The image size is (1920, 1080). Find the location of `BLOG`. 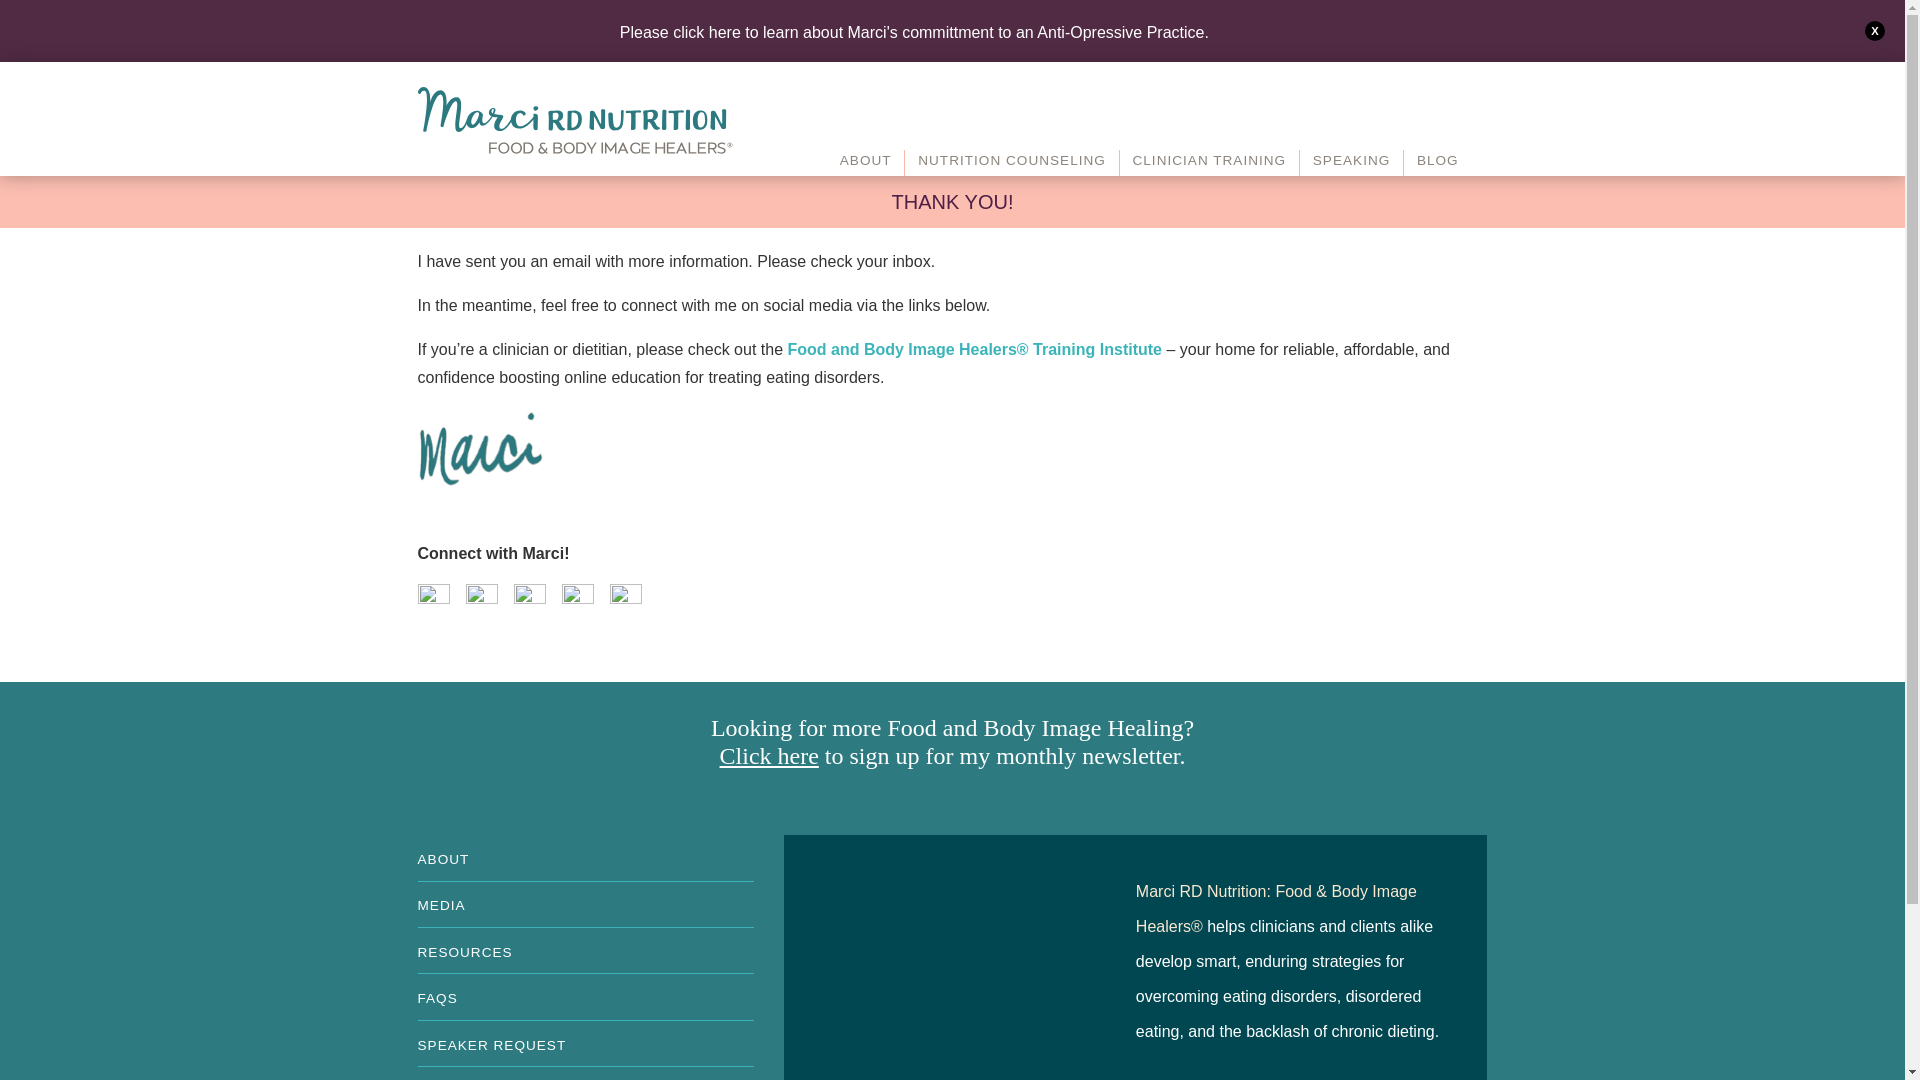

BLOG is located at coordinates (1436, 163).